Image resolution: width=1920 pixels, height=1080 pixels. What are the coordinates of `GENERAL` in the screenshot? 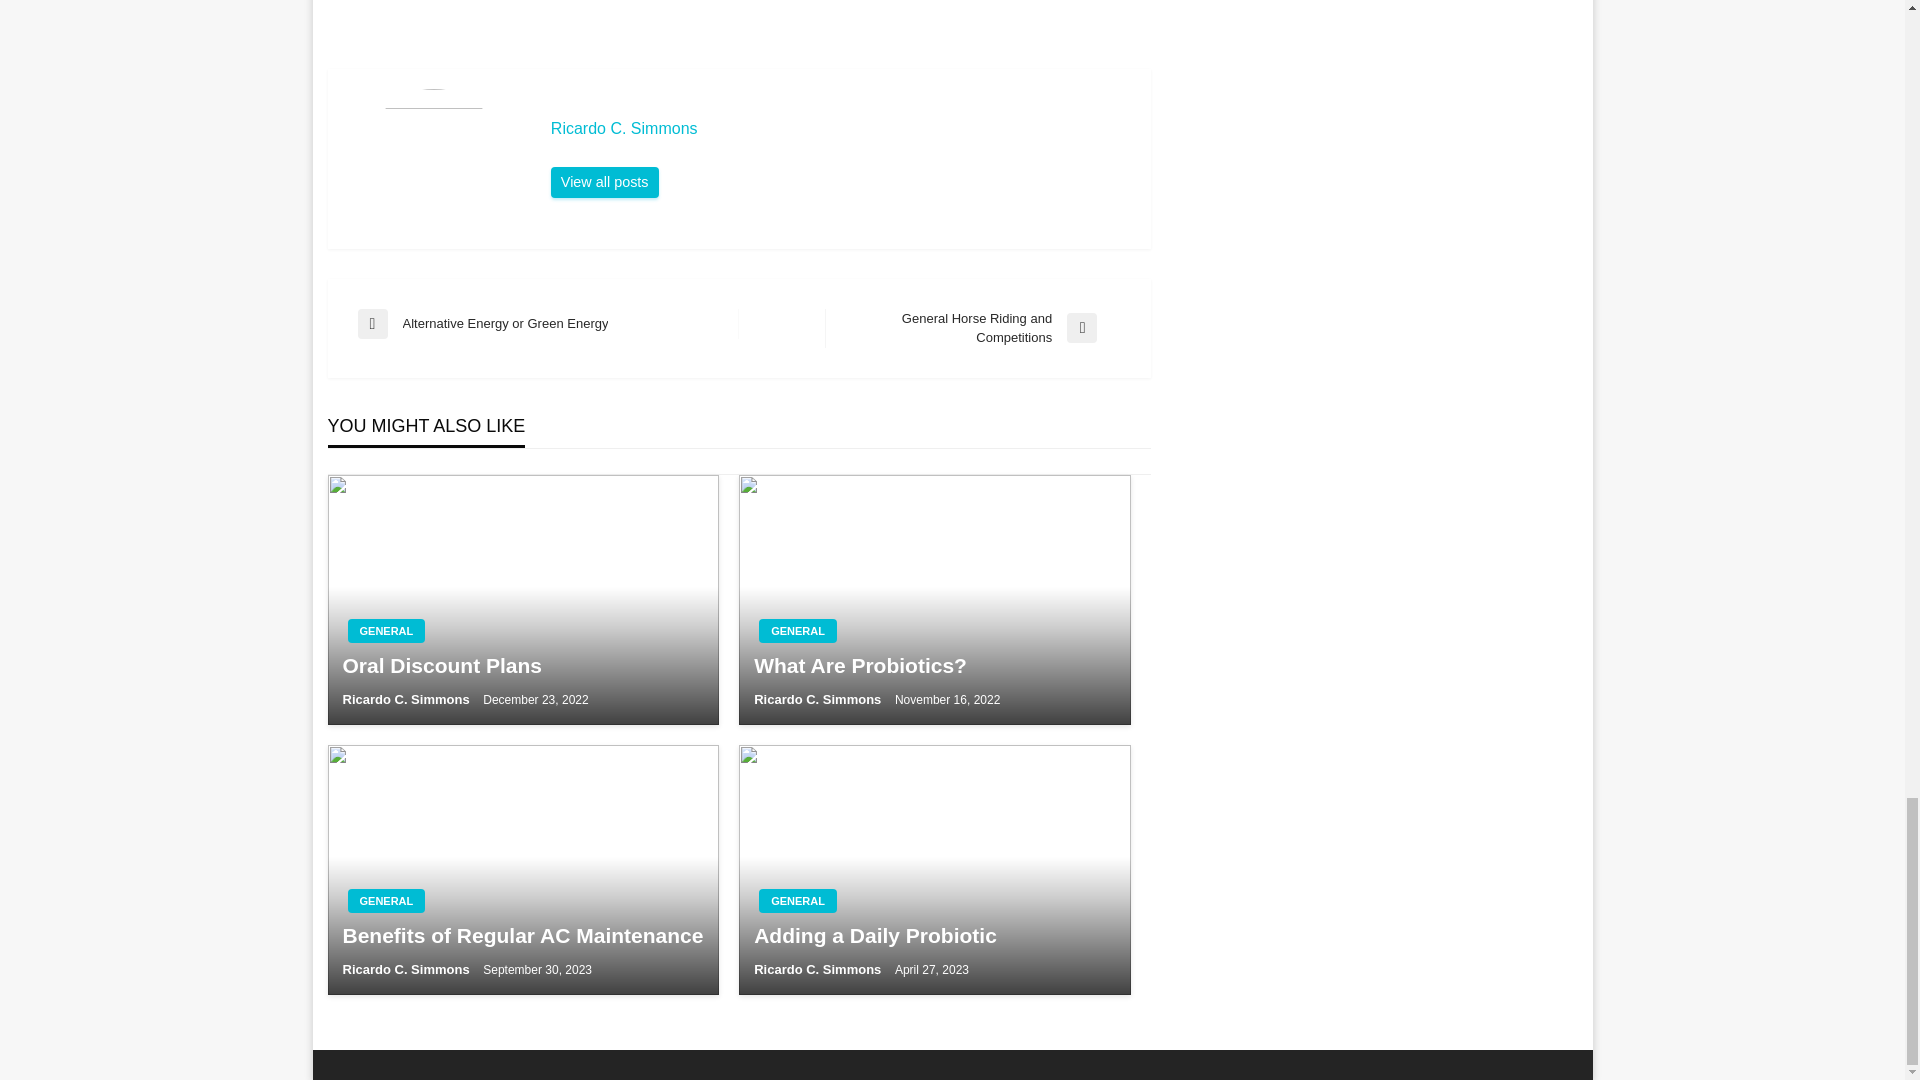 It's located at (604, 182).